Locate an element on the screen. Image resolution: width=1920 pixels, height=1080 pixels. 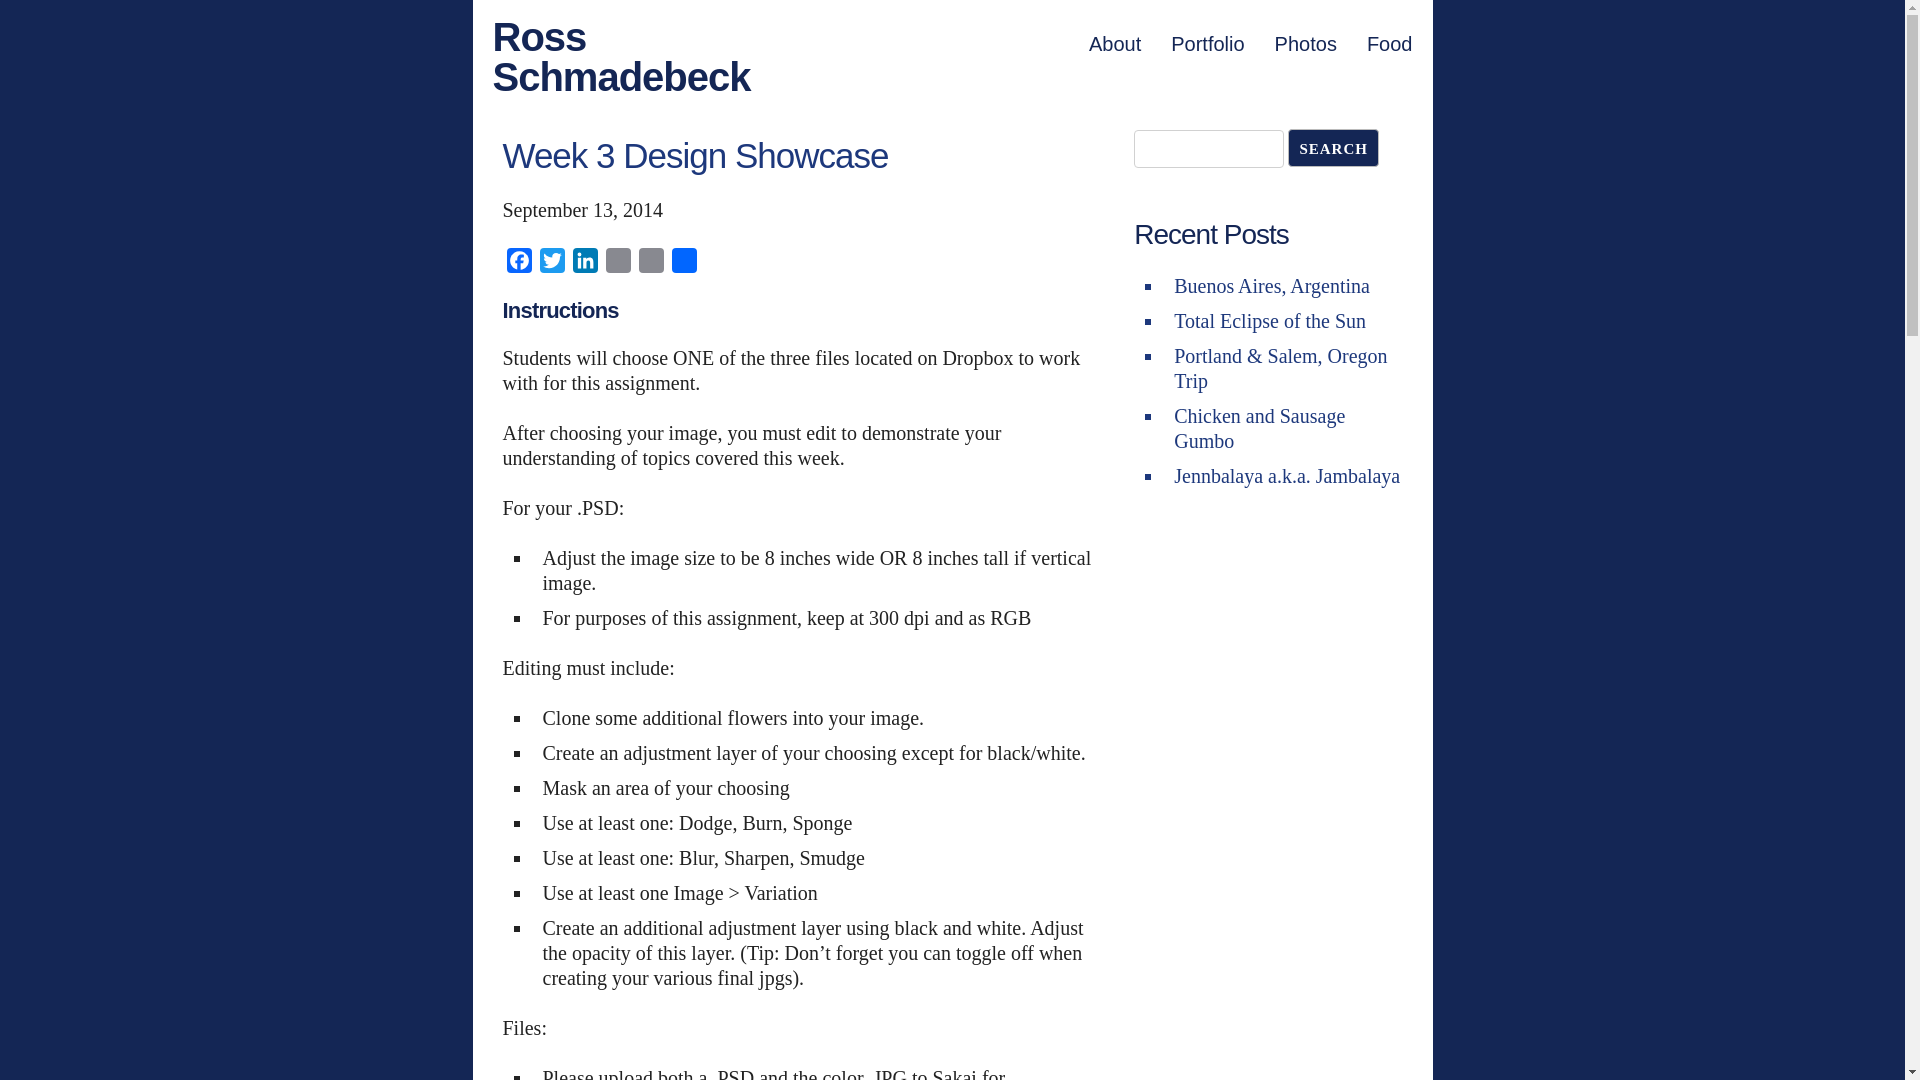
LinkedIn is located at coordinates (584, 264).